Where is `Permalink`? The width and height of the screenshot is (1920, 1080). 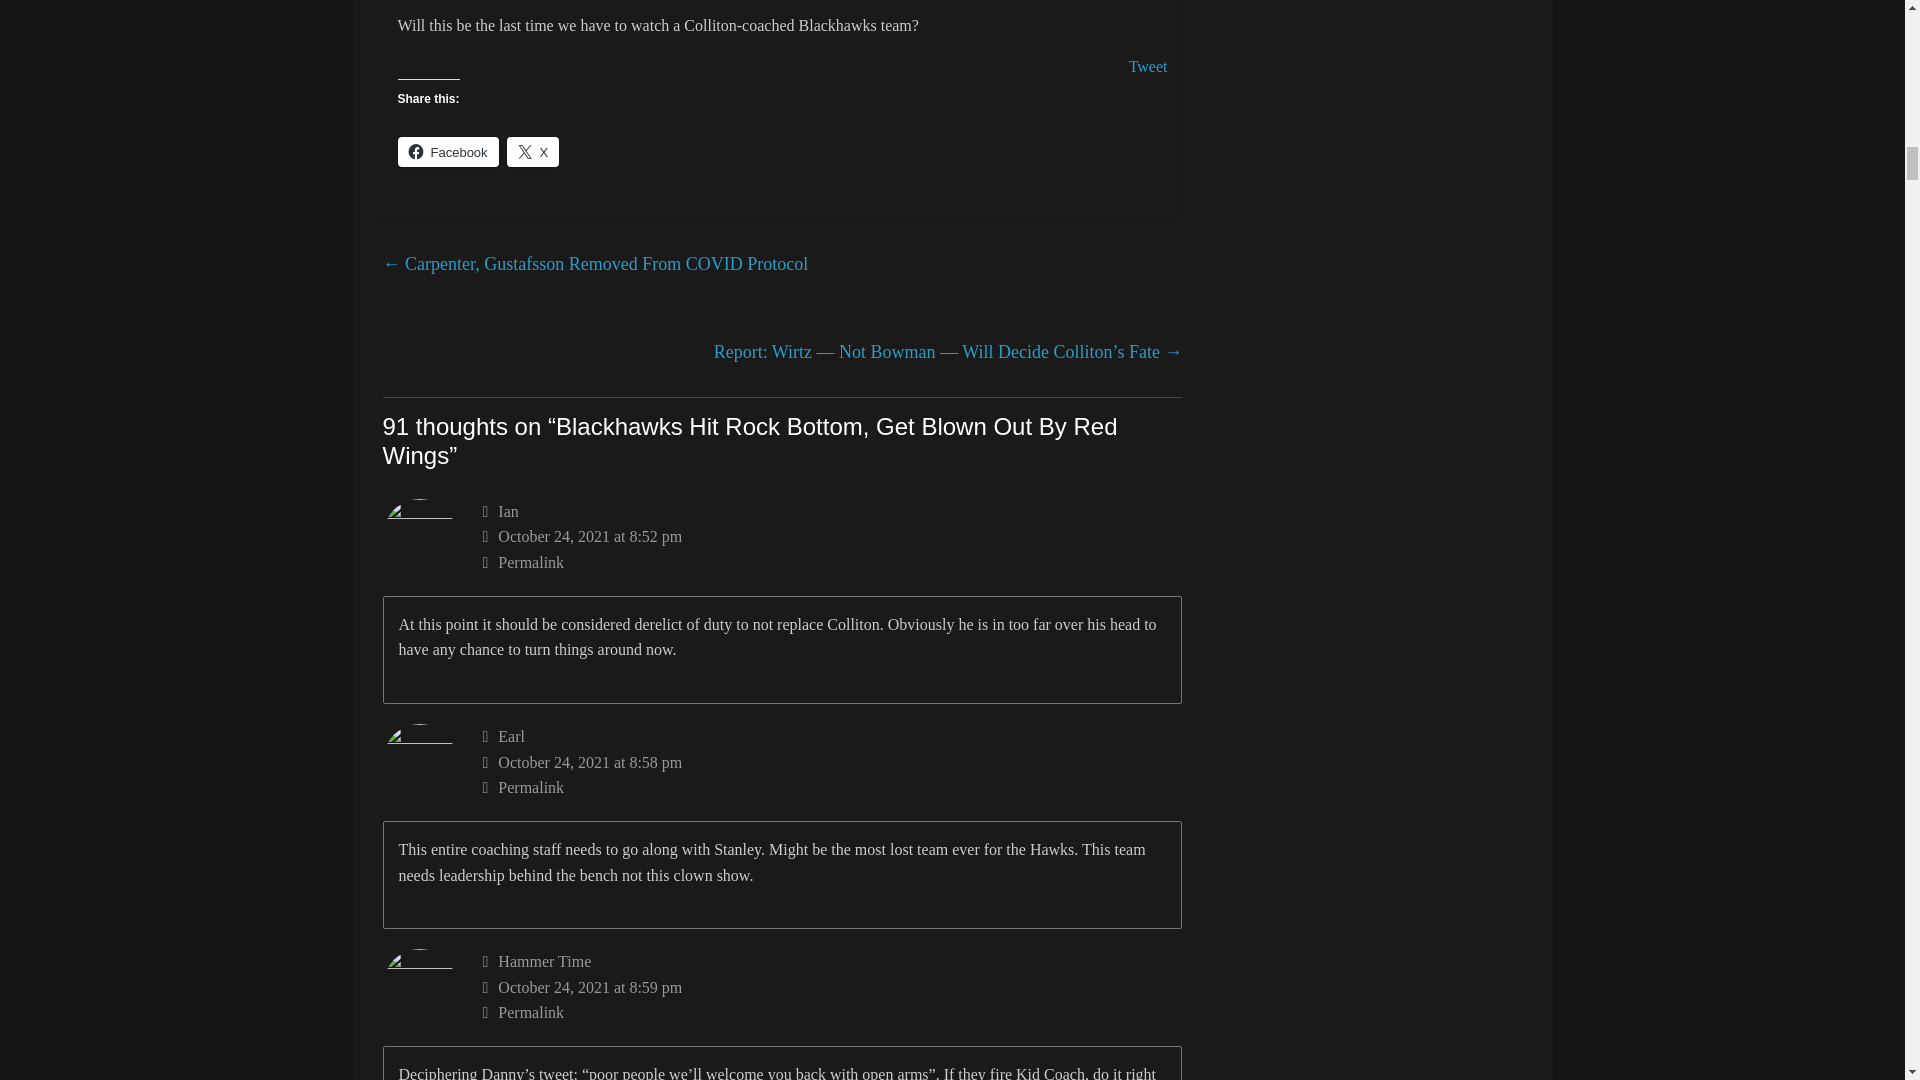
Permalink is located at coordinates (832, 562).